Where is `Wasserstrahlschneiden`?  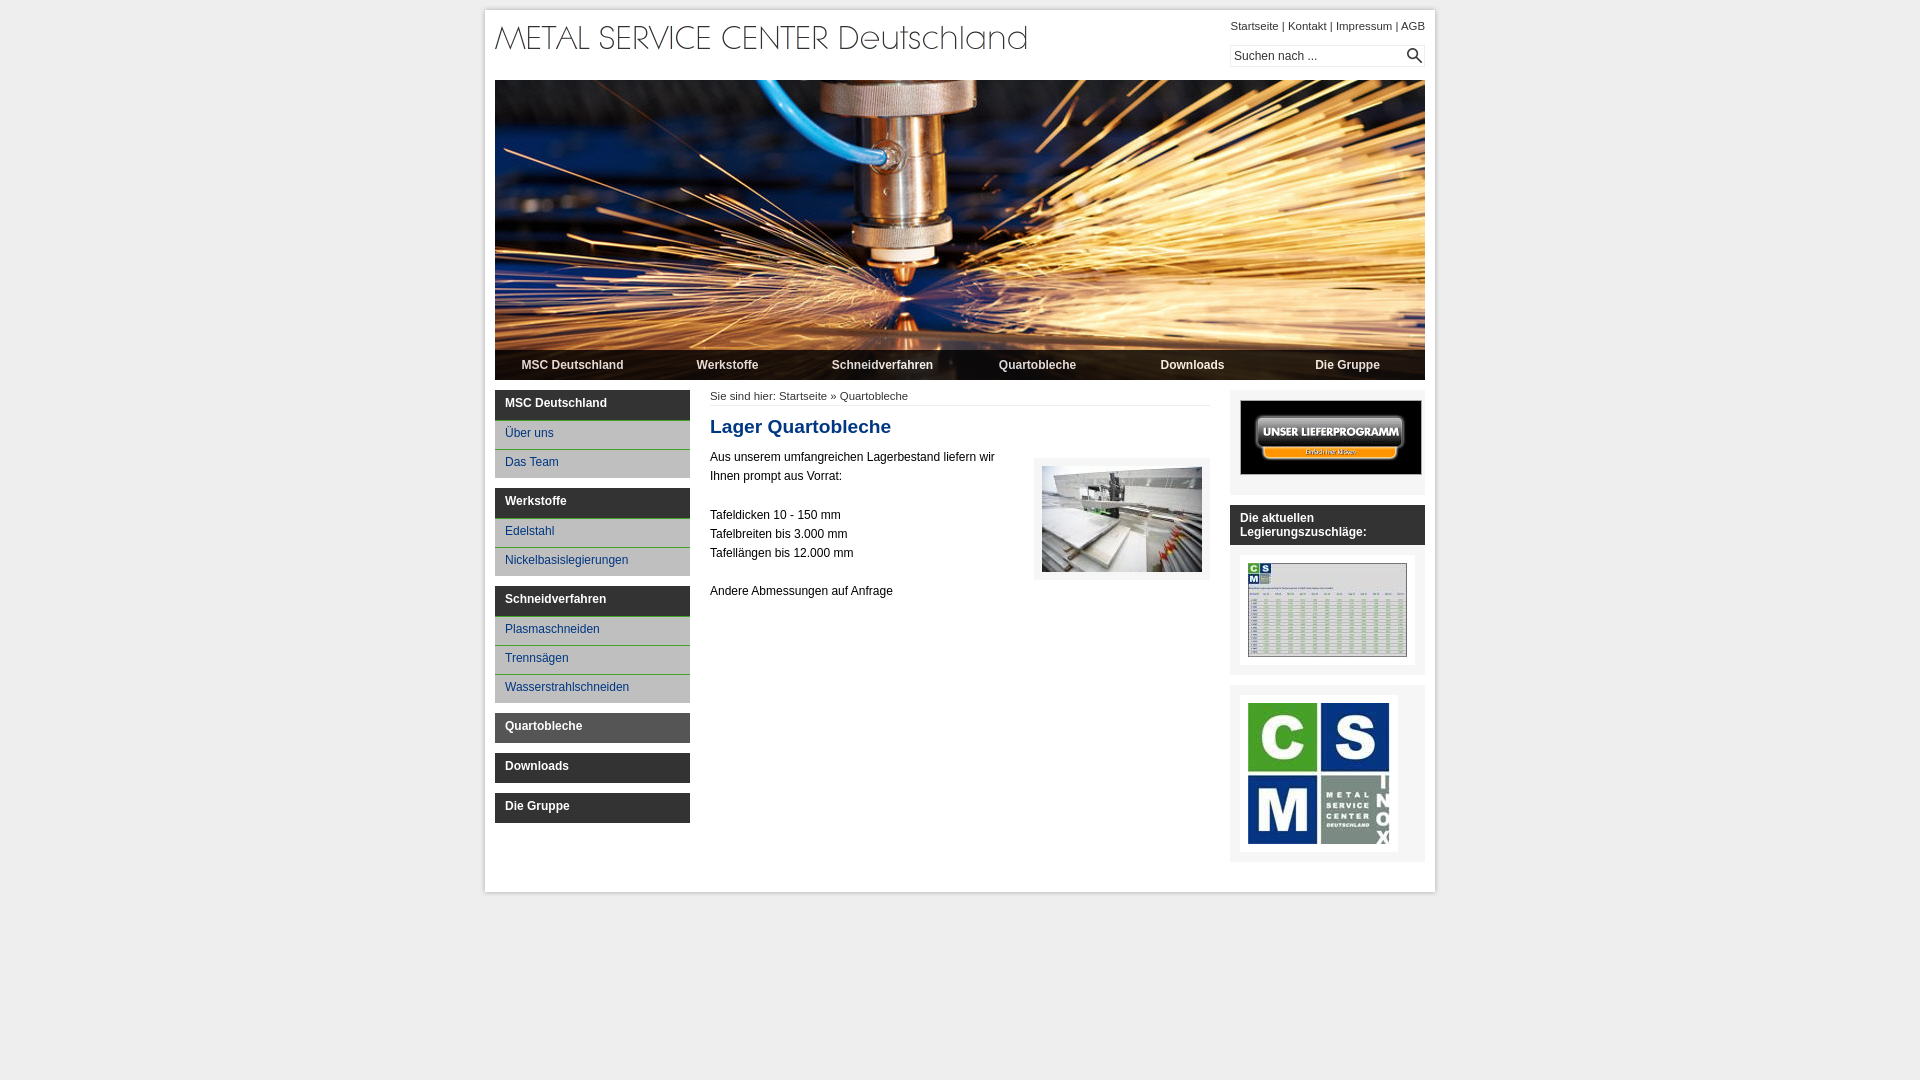 Wasserstrahlschneiden is located at coordinates (592, 688).